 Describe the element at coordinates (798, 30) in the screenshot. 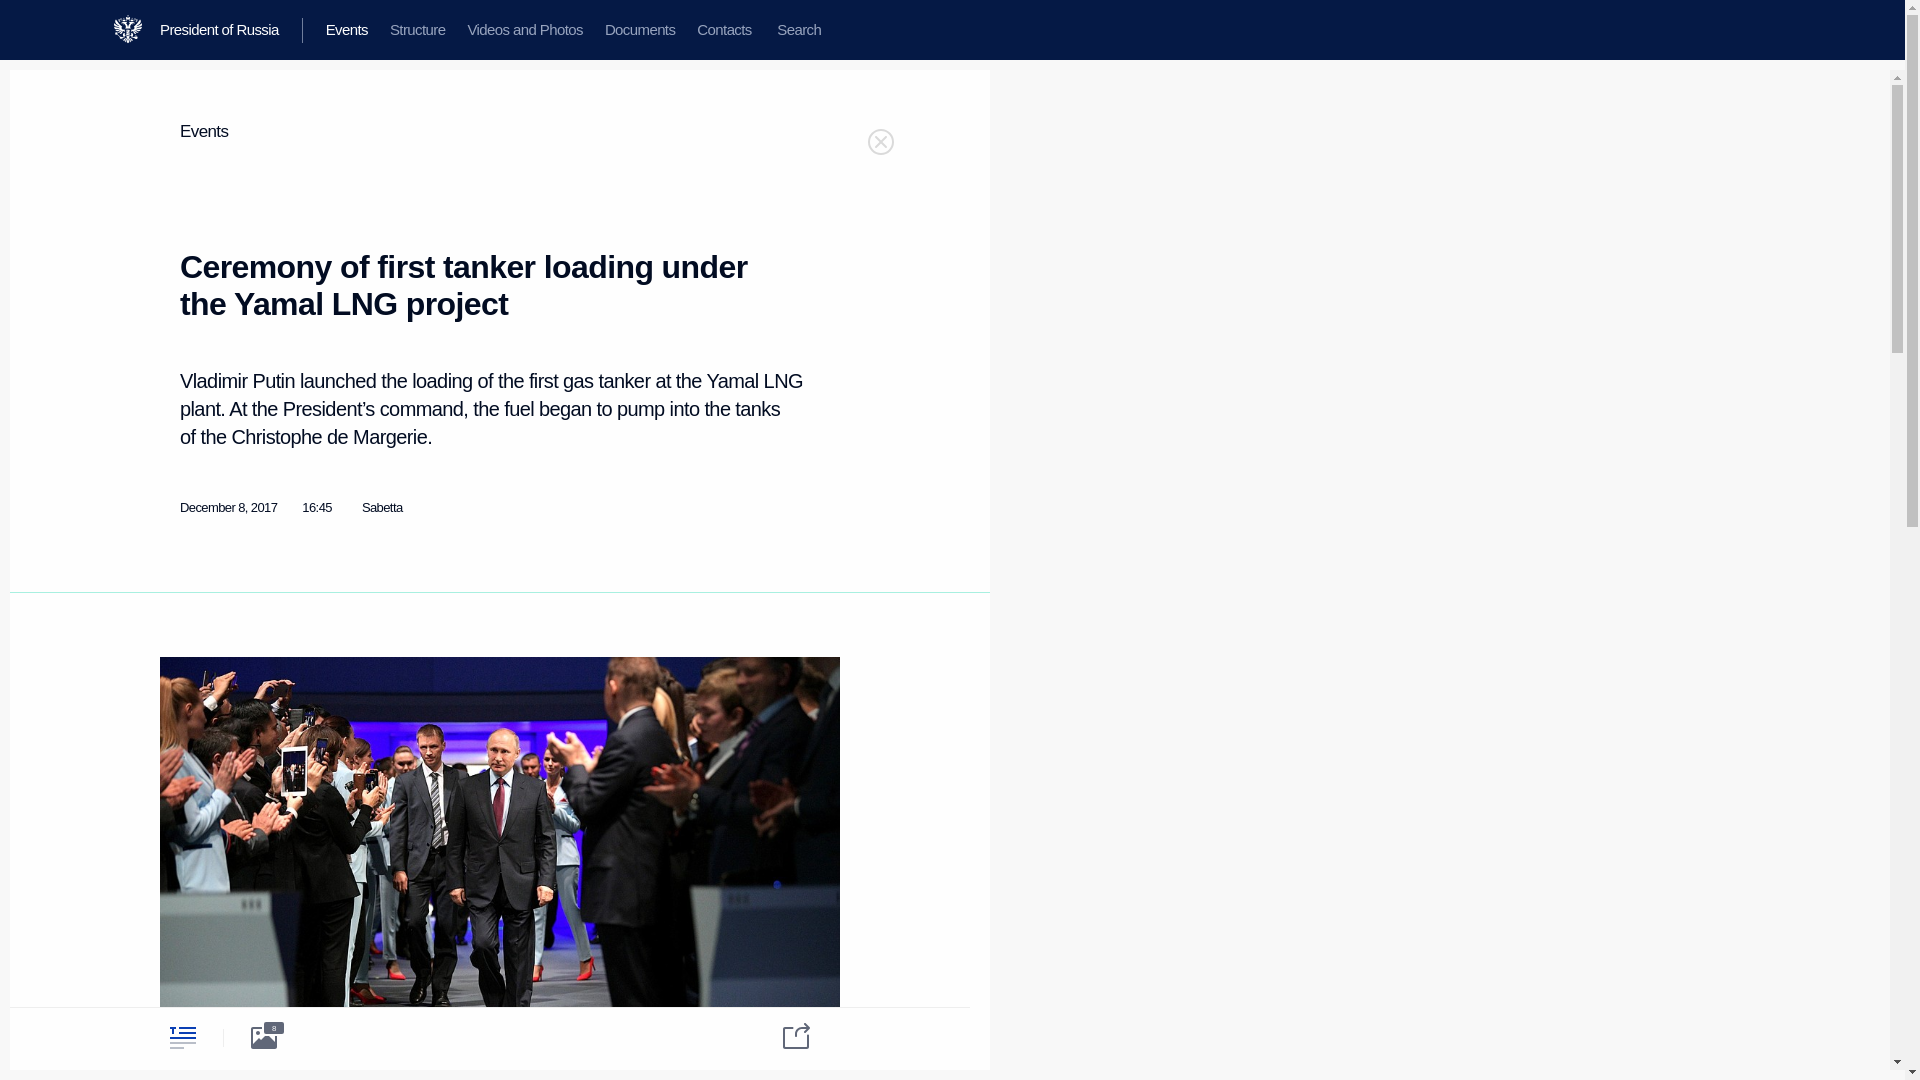

I see `Global website search` at that location.